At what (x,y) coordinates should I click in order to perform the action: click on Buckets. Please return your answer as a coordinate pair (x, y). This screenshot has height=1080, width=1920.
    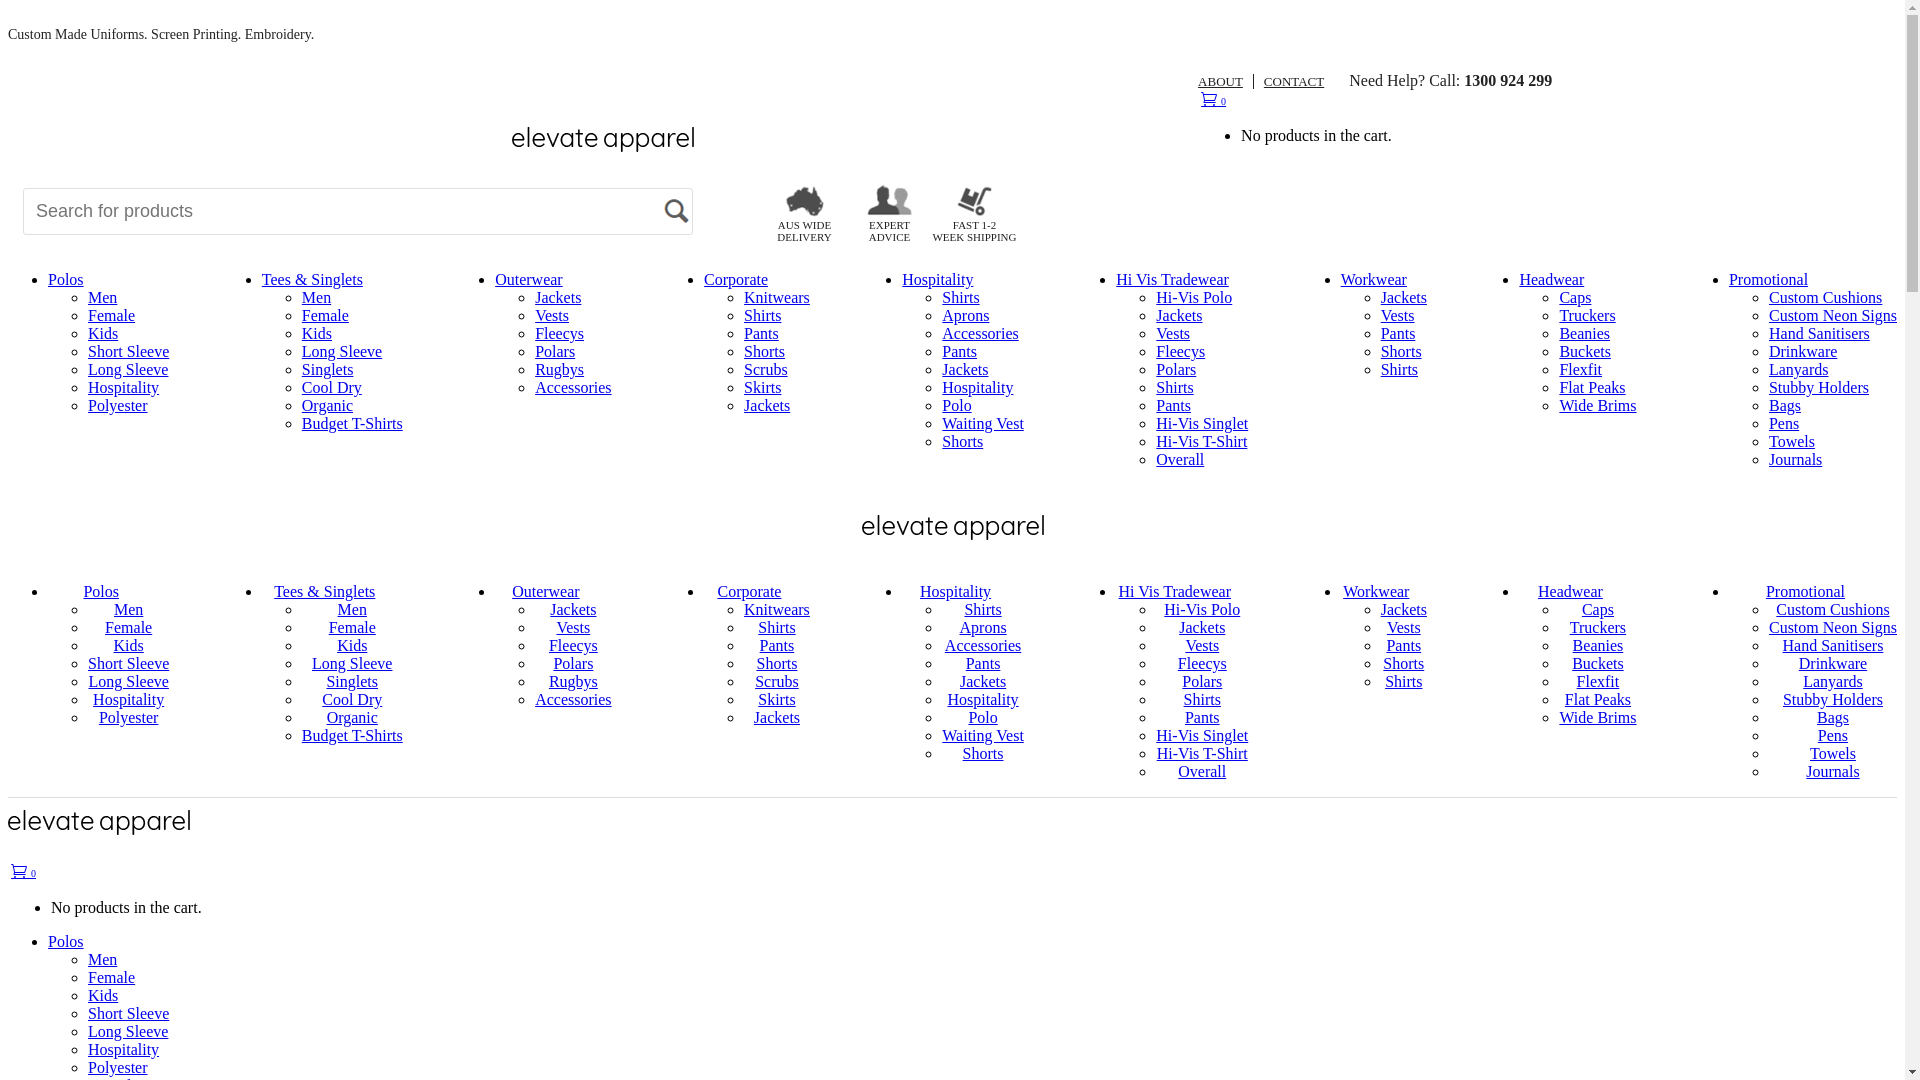
    Looking at the image, I should click on (1585, 352).